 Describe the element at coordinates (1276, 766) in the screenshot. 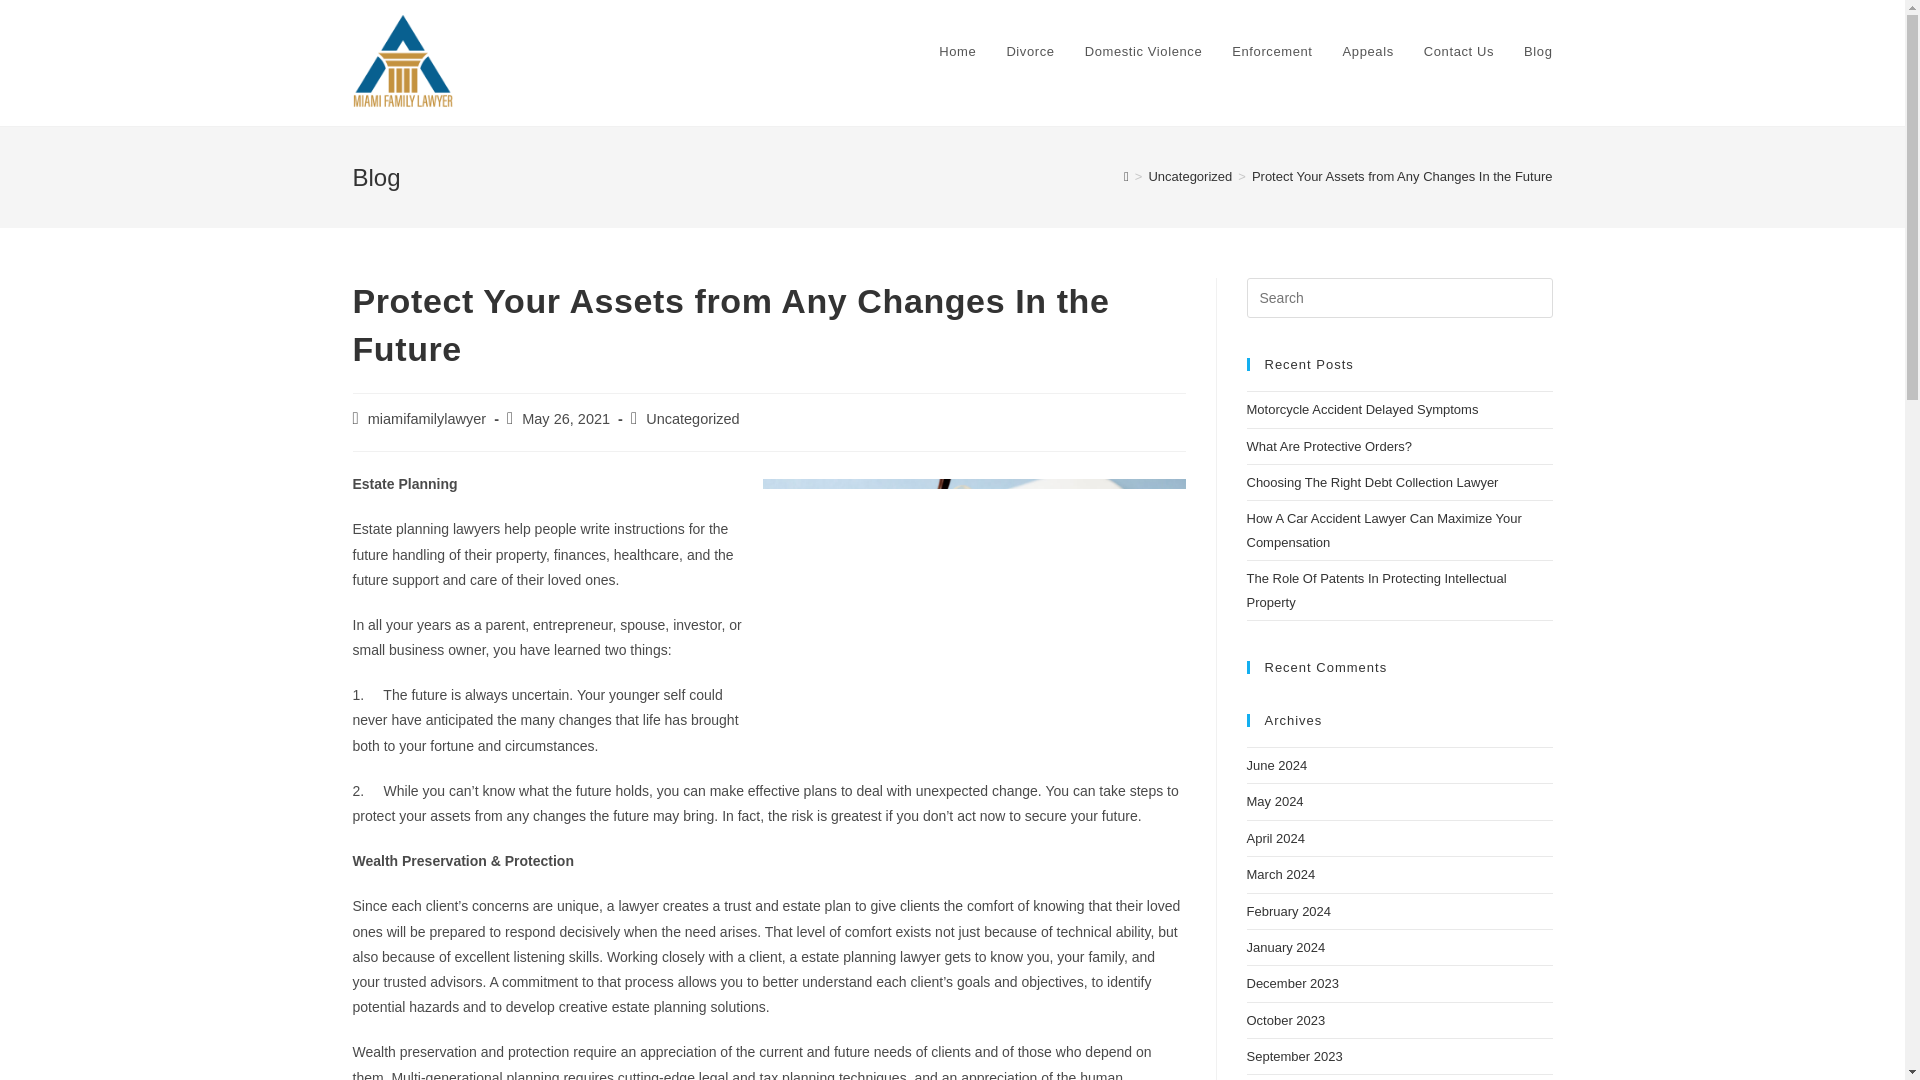

I see `June 2024` at that location.